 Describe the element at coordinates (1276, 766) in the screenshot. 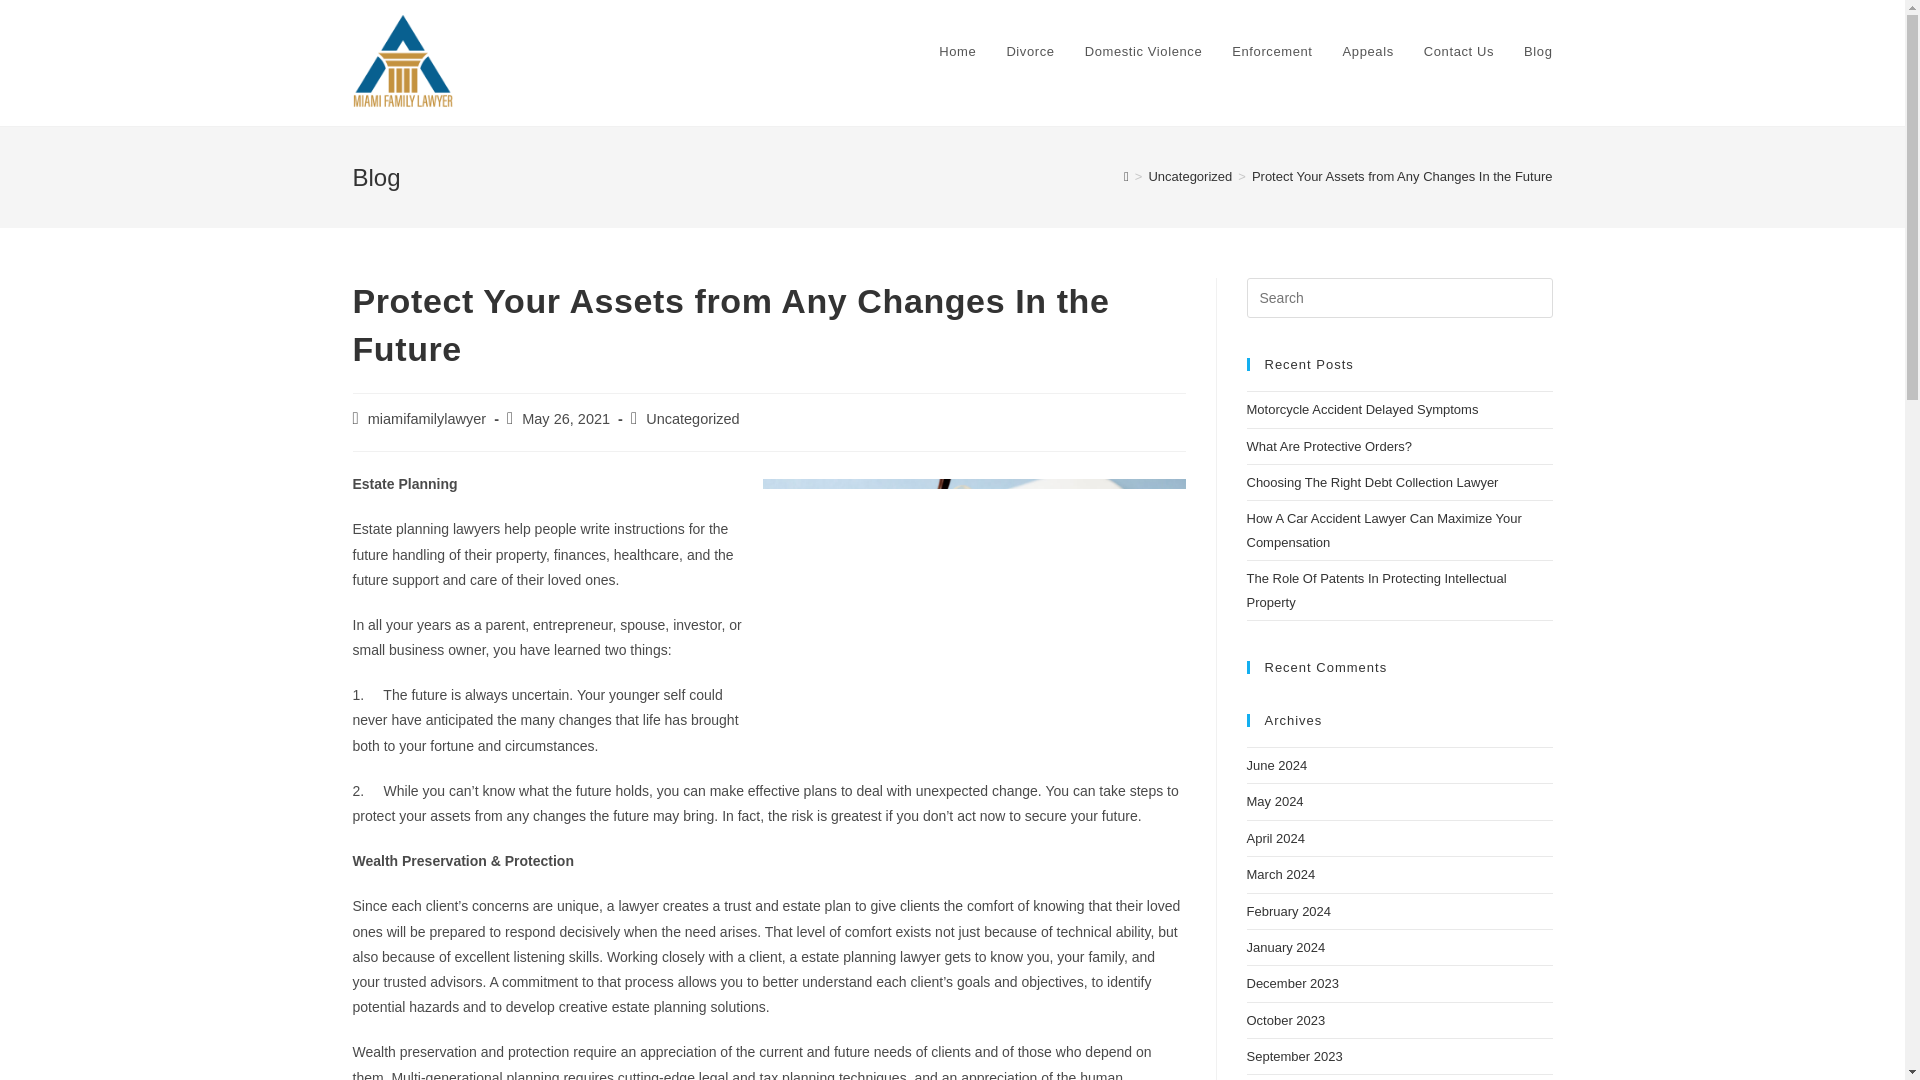

I see `June 2024` at that location.